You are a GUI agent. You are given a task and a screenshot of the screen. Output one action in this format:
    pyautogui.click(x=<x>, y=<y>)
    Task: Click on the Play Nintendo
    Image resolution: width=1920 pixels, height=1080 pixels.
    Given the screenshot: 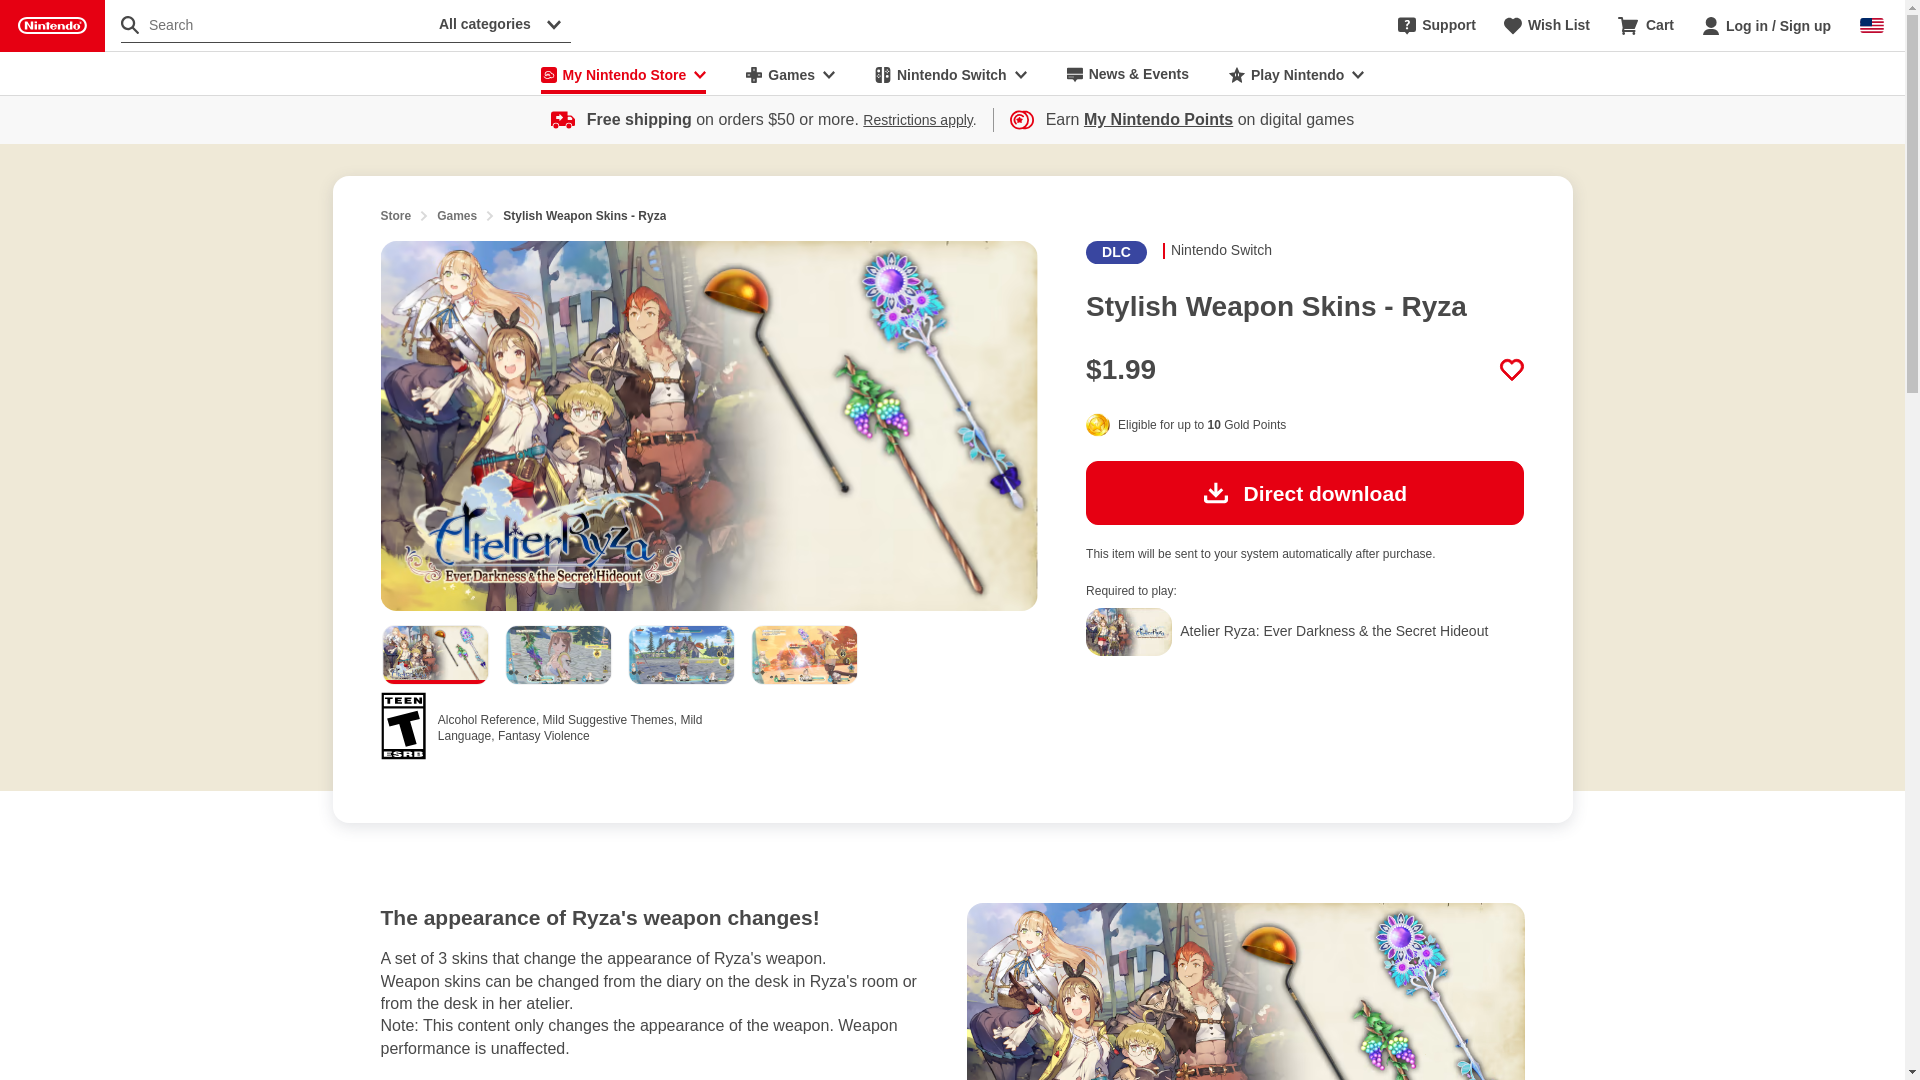 What is the action you would take?
    pyautogui.click(x=1296, y=74)
    